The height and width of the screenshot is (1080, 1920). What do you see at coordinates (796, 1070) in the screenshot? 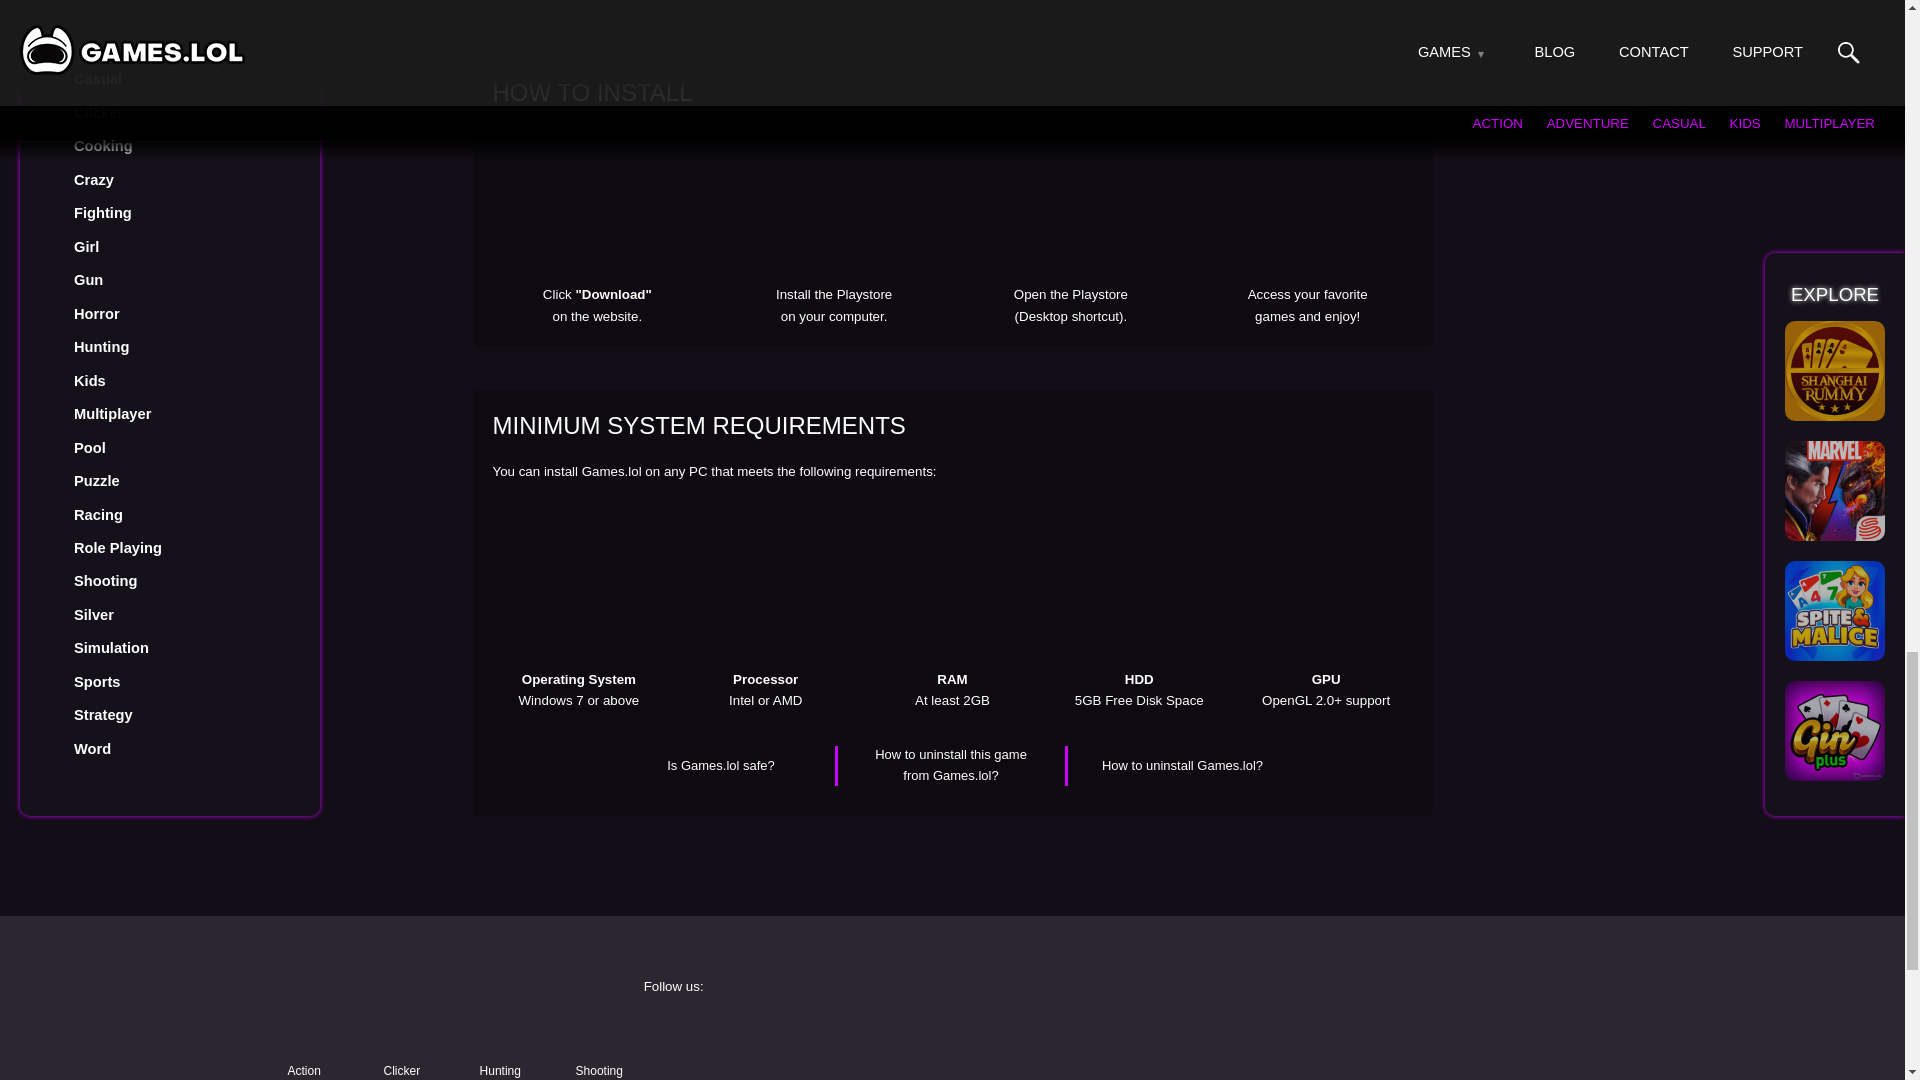
I see `YouTube` at bounding box center [796, 1070].